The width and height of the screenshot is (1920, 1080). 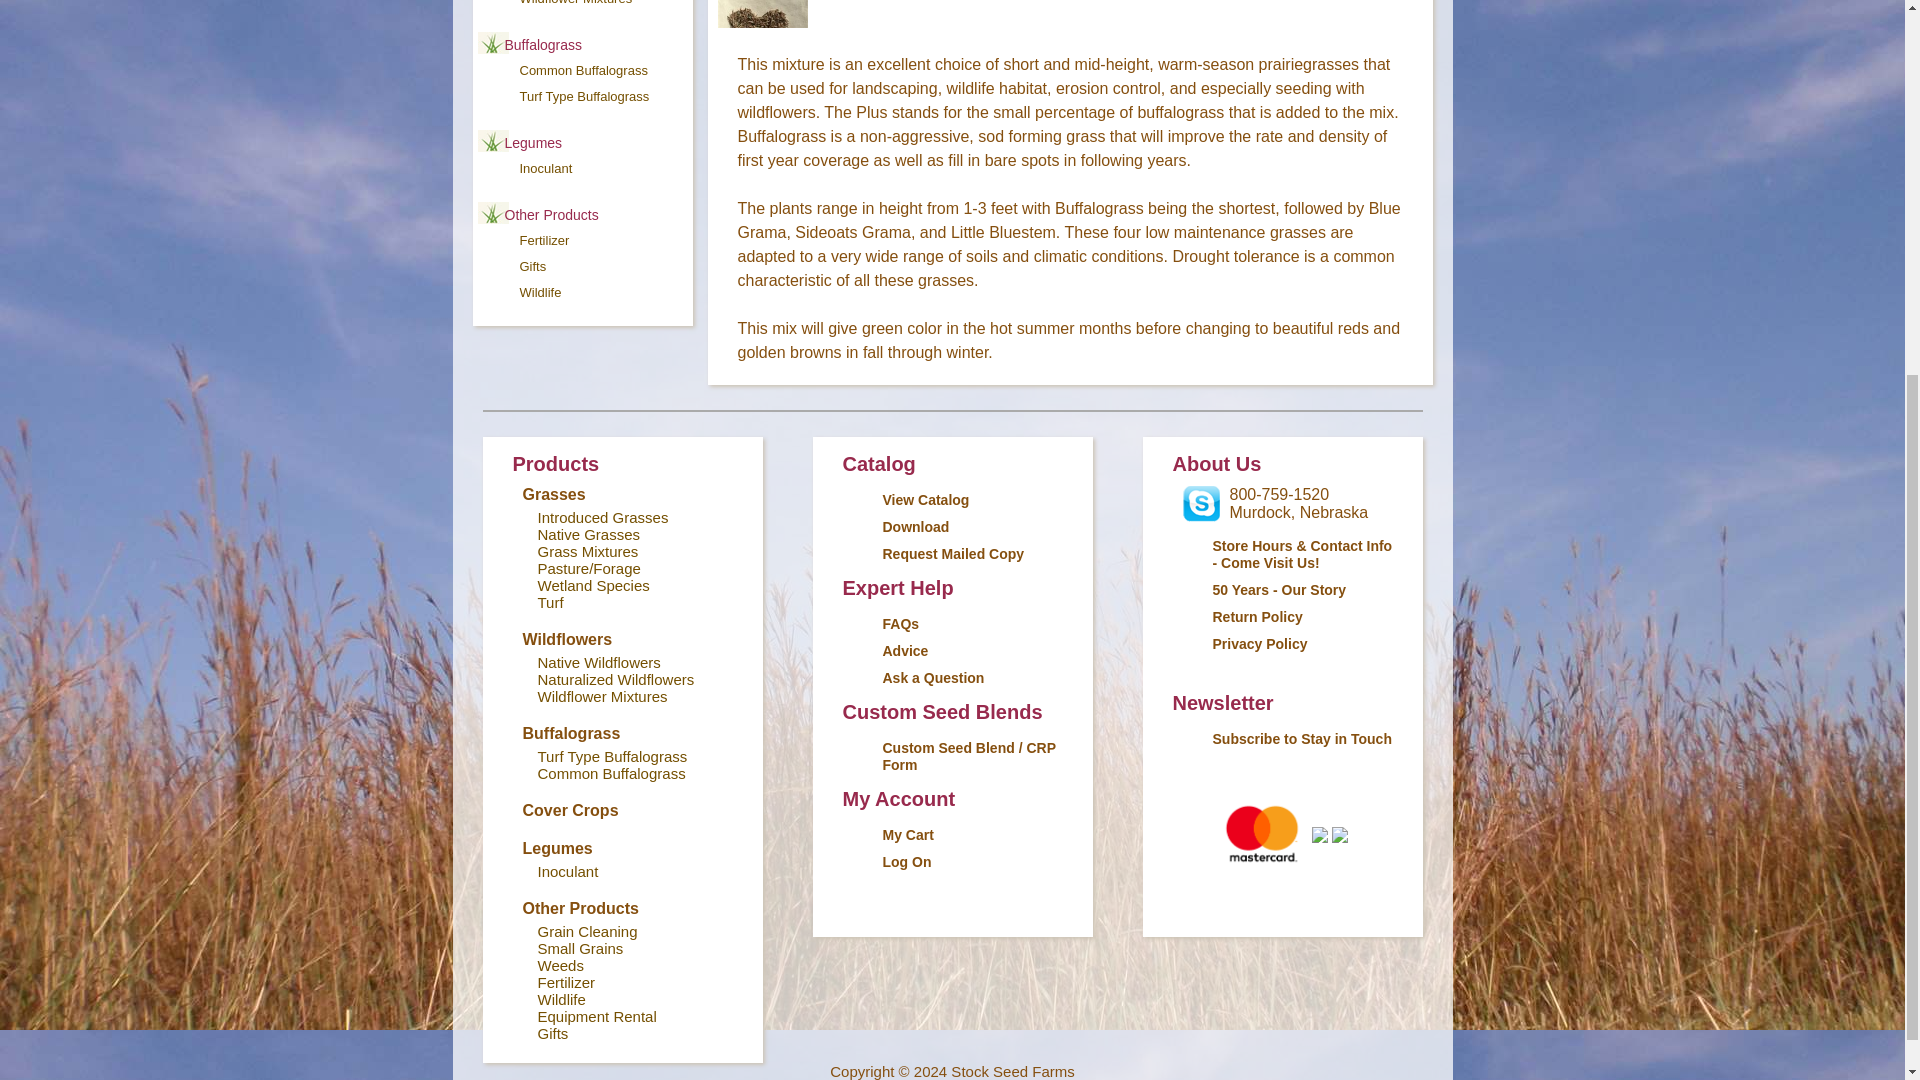 I want to click on Skype: 800-759-1520, so click(x=1200, y=504).